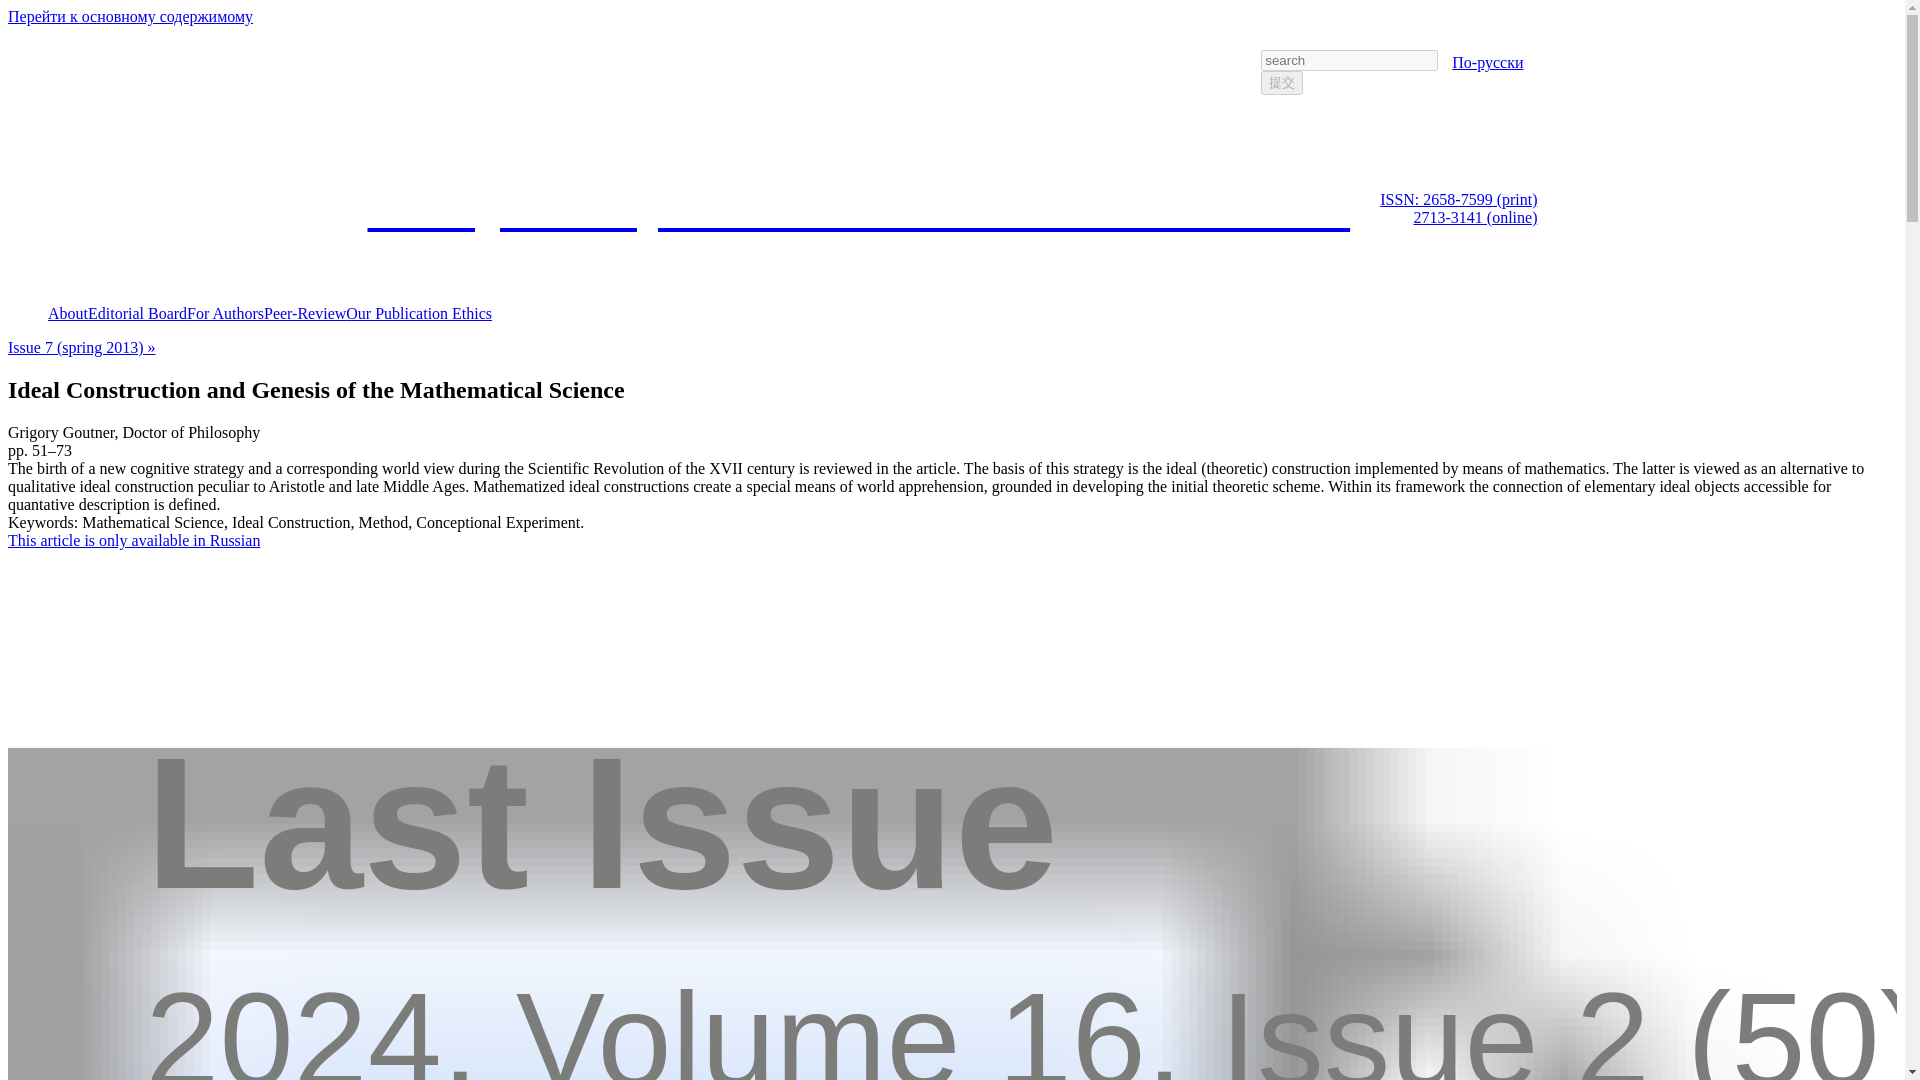 Image resolution: width=1920 pixels, height=1080 pixels. Describe the element at coordinates (225, 312) in the screenshot. I see `For Authors` at that location.